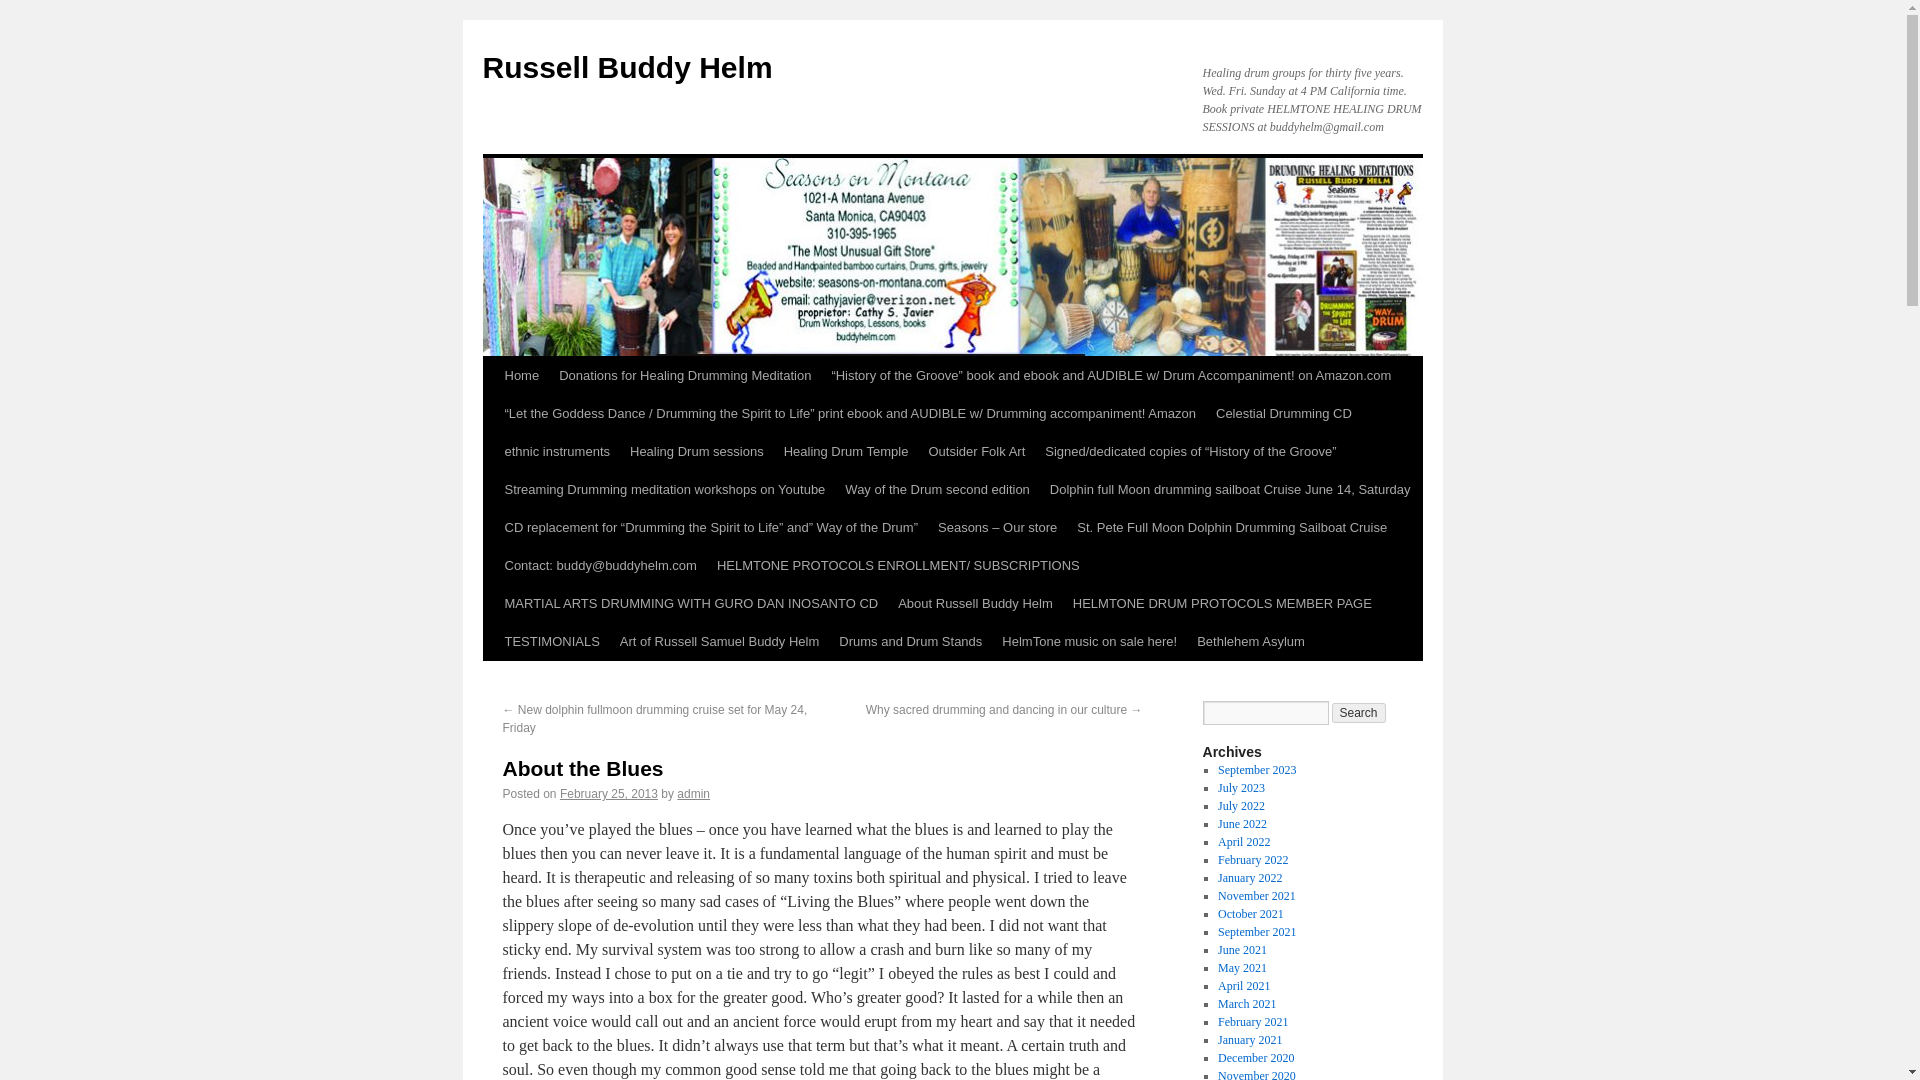 The image size is (1920, 1080). What do you see at coordinates (550, 642) in the screenshot?
I see `TESTIMONIALS` at bounding box center [550, 642].